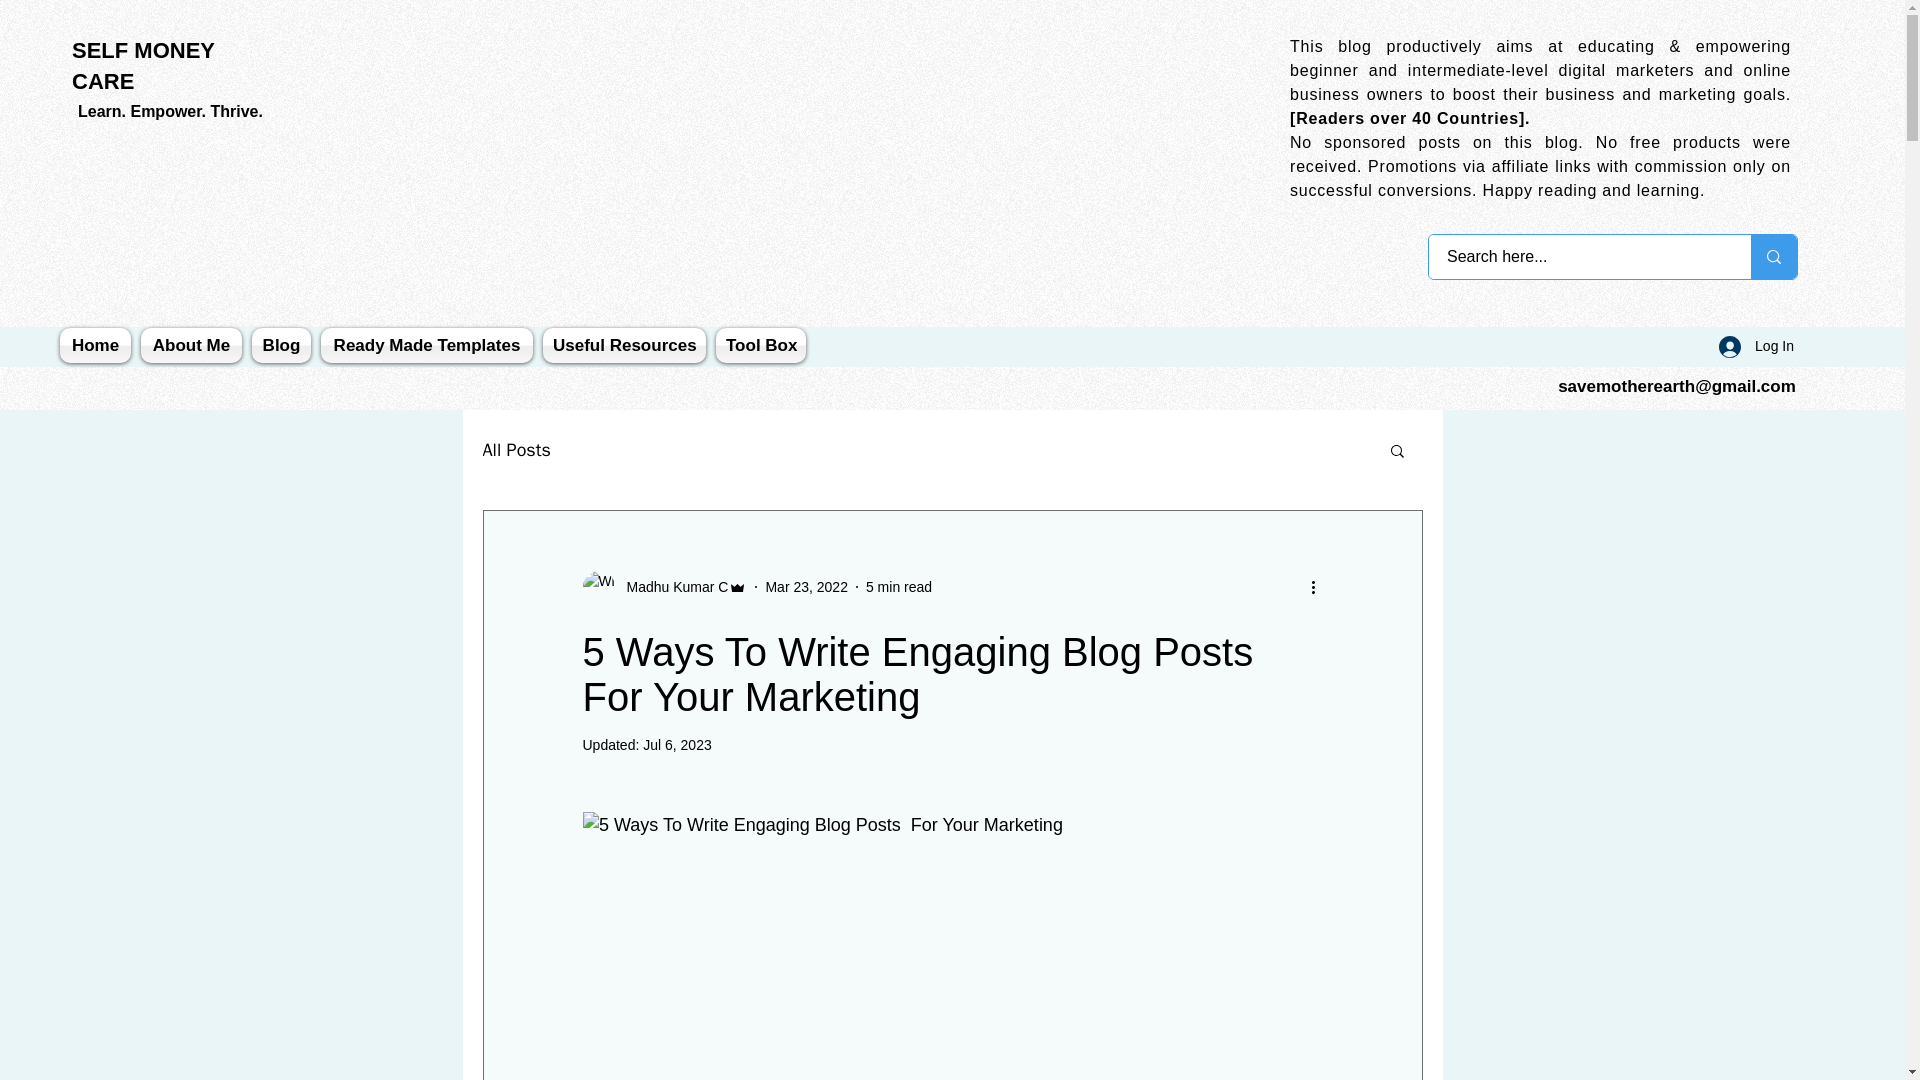 The width and height of the screenshot is (1920, 1080). I want to click on Tool Box, so click(758, 345).